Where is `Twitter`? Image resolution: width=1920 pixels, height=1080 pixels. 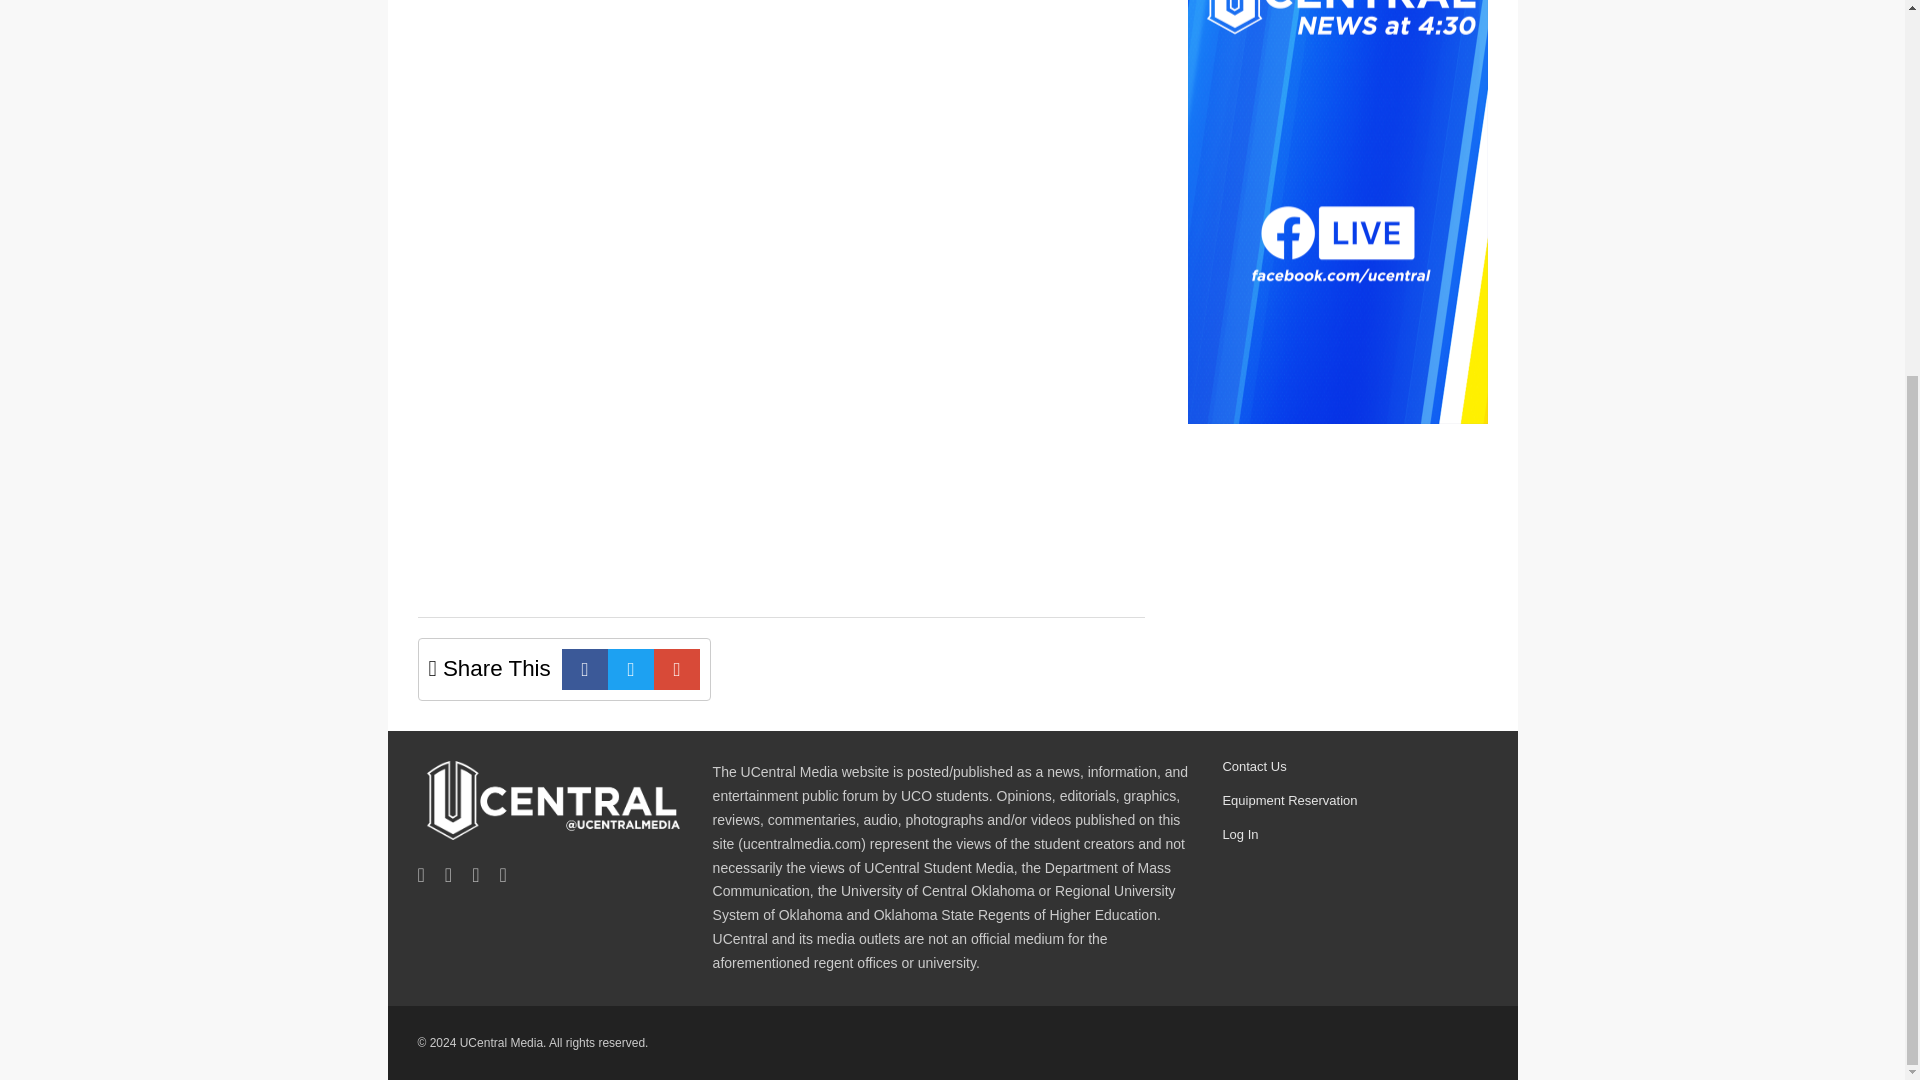 Twitter is located at coordinates (631, 670).